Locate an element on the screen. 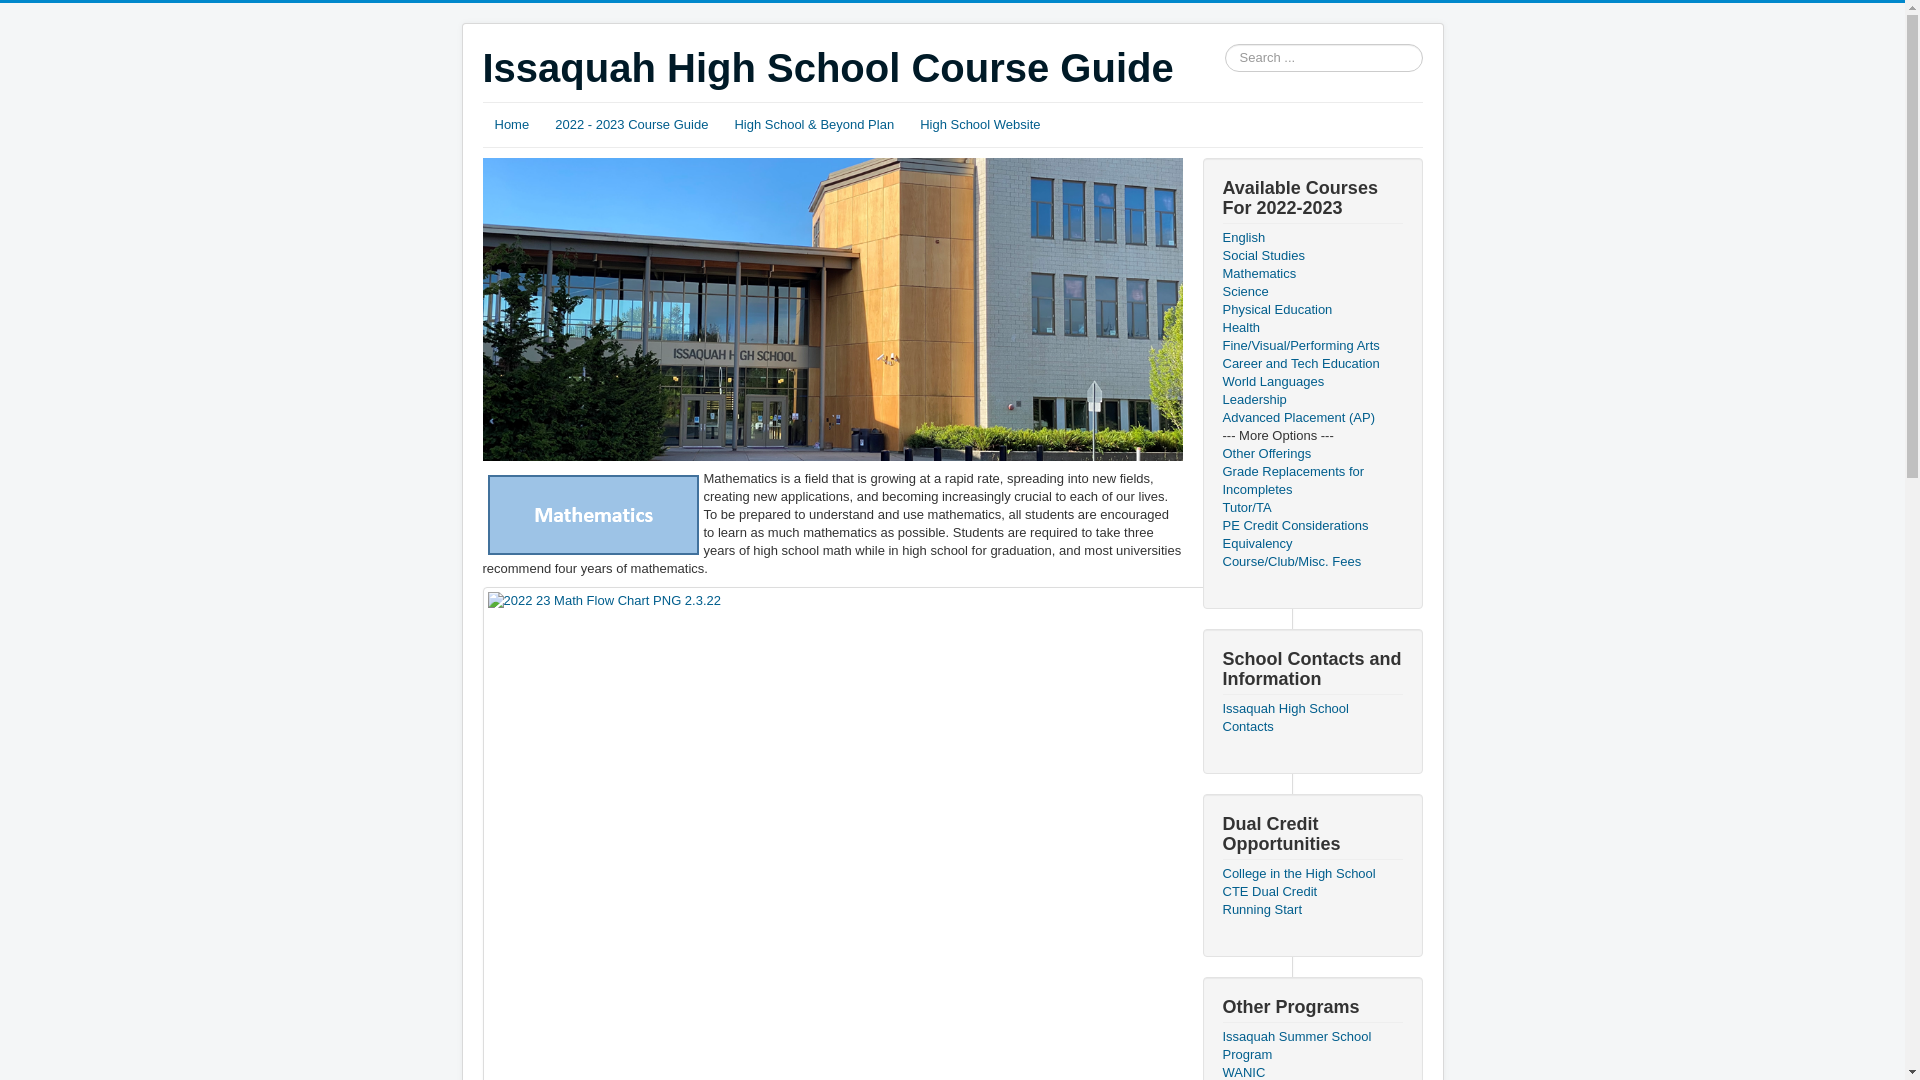  2022 - 2023 Course Guide is located at coordinates (632, 125).